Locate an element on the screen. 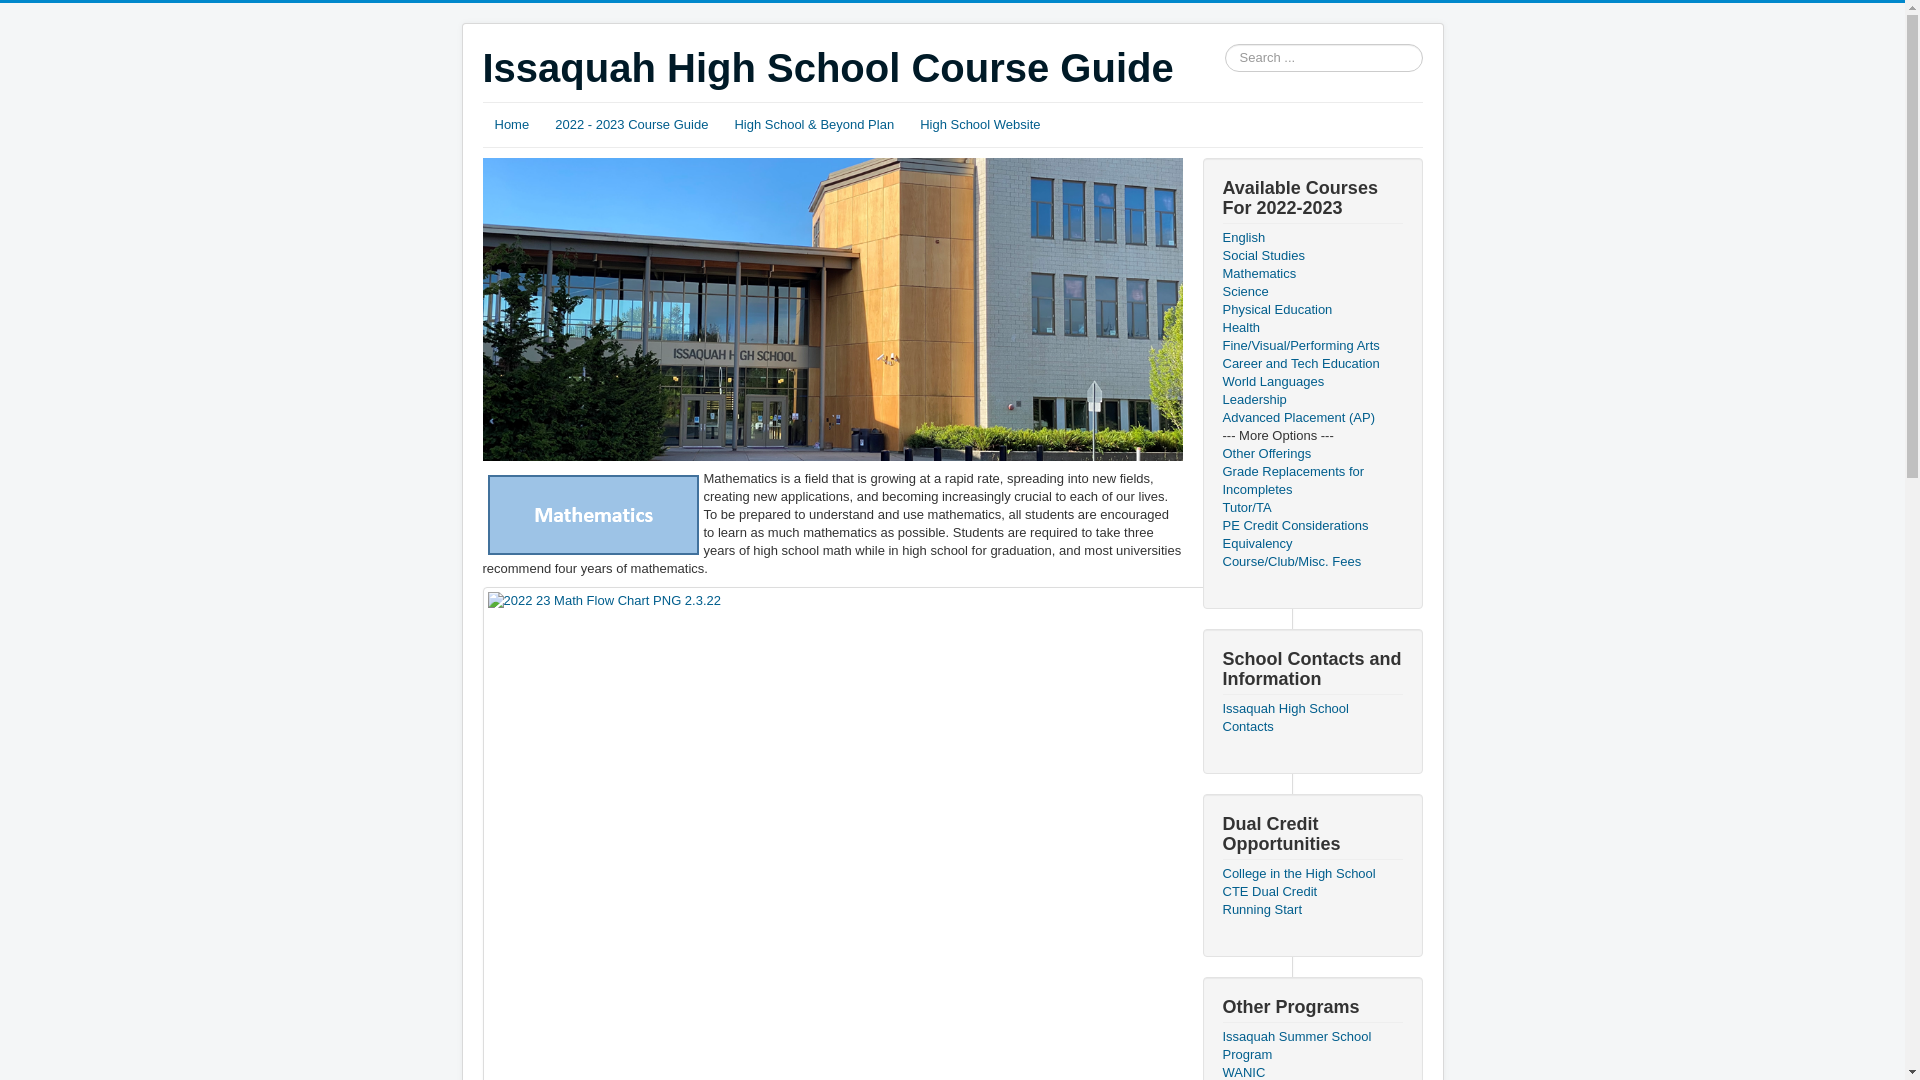  2022 - 2023 Course Guide is located at coordinates (632, 125).